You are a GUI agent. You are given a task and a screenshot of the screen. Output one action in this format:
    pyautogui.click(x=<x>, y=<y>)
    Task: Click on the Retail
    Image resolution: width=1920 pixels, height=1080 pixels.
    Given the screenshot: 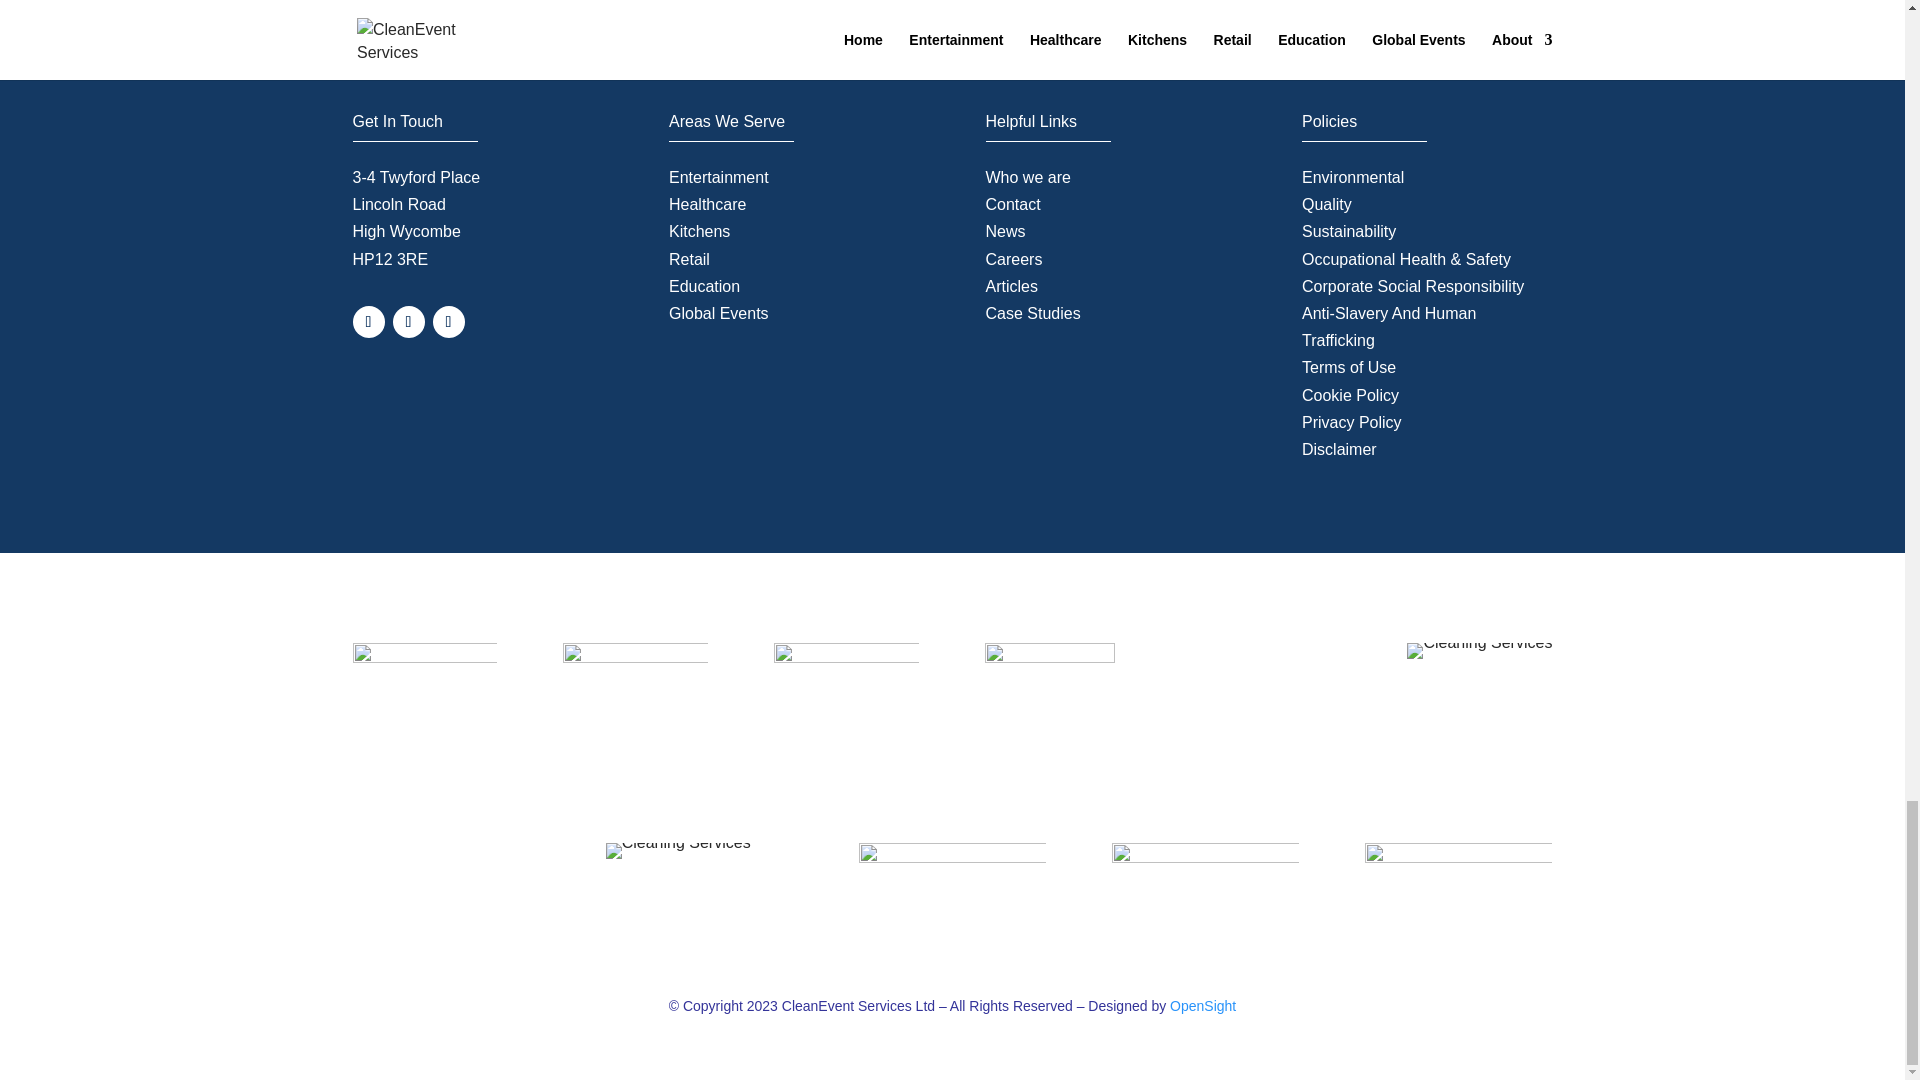 What is the action you would take?
    pyautogui.click(x=689, y=258)
    